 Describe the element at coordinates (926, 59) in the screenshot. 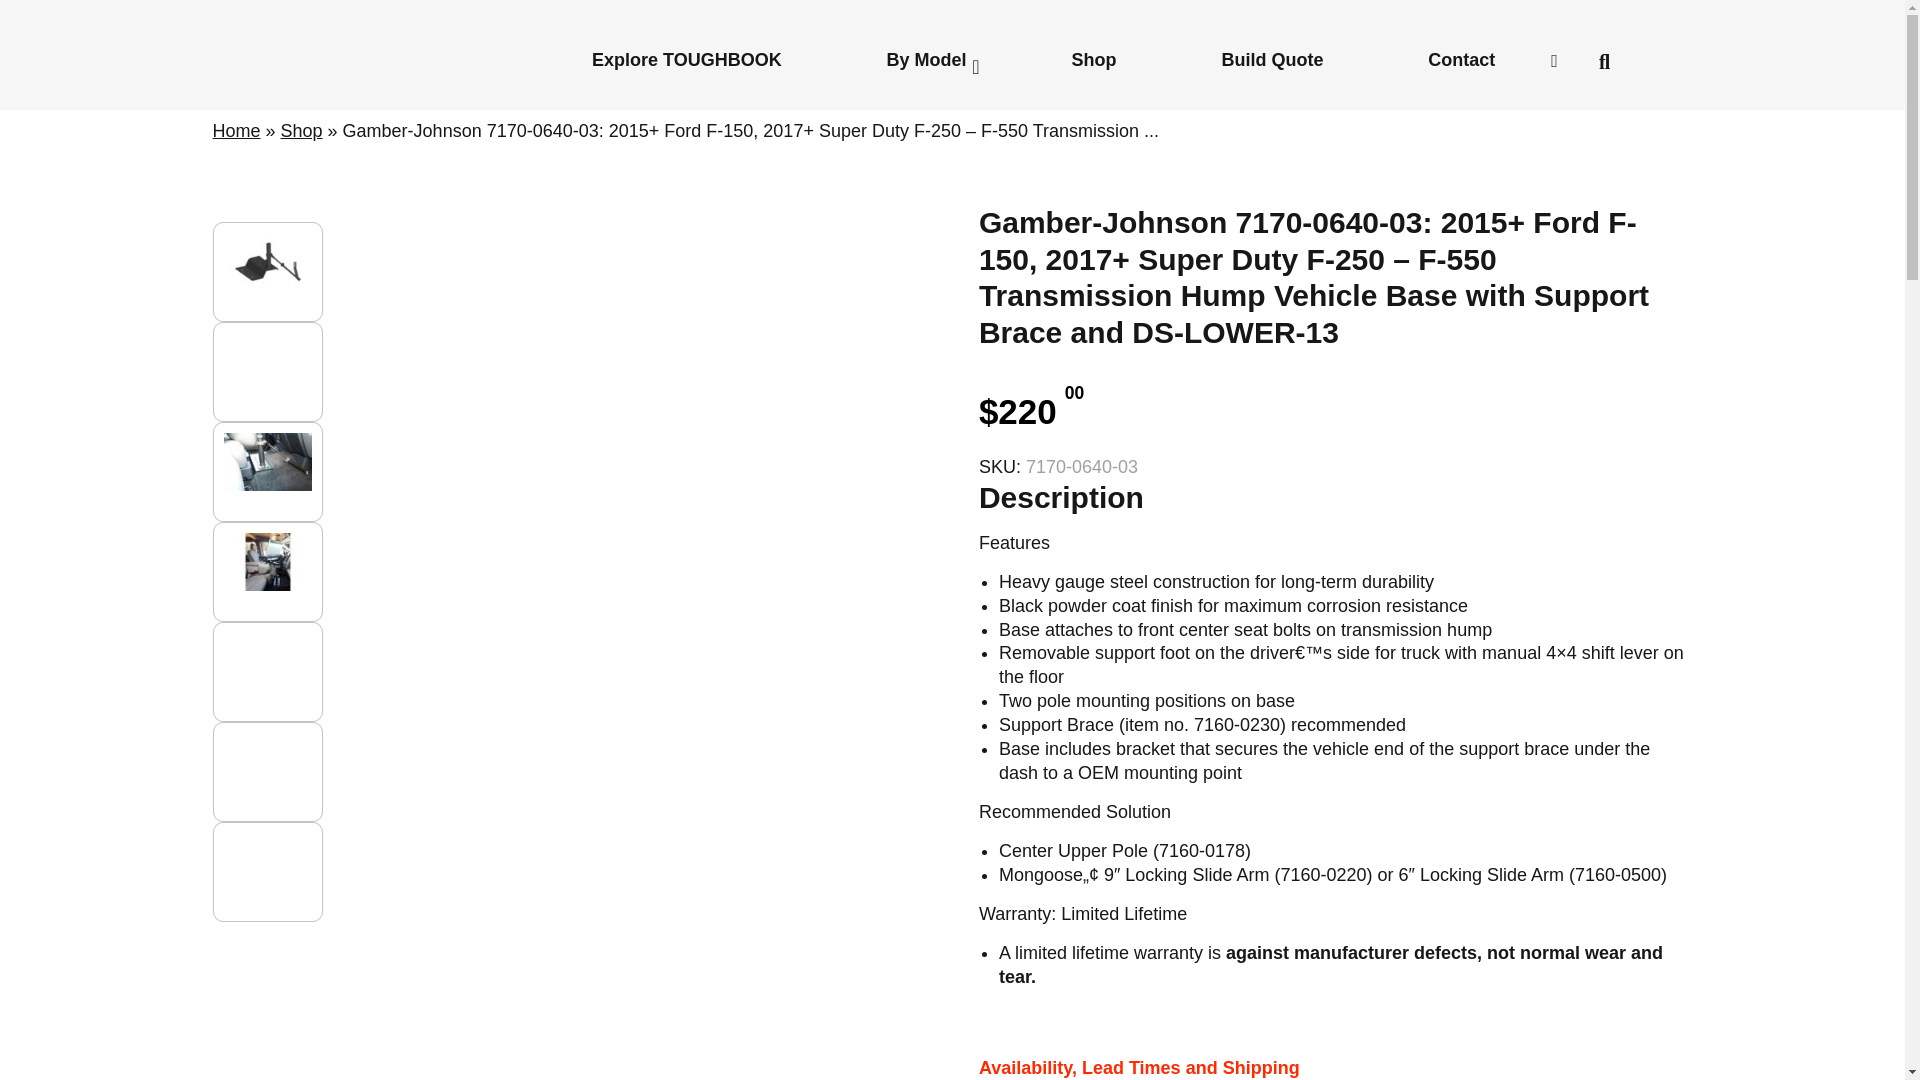

I see `By Model` at that location.